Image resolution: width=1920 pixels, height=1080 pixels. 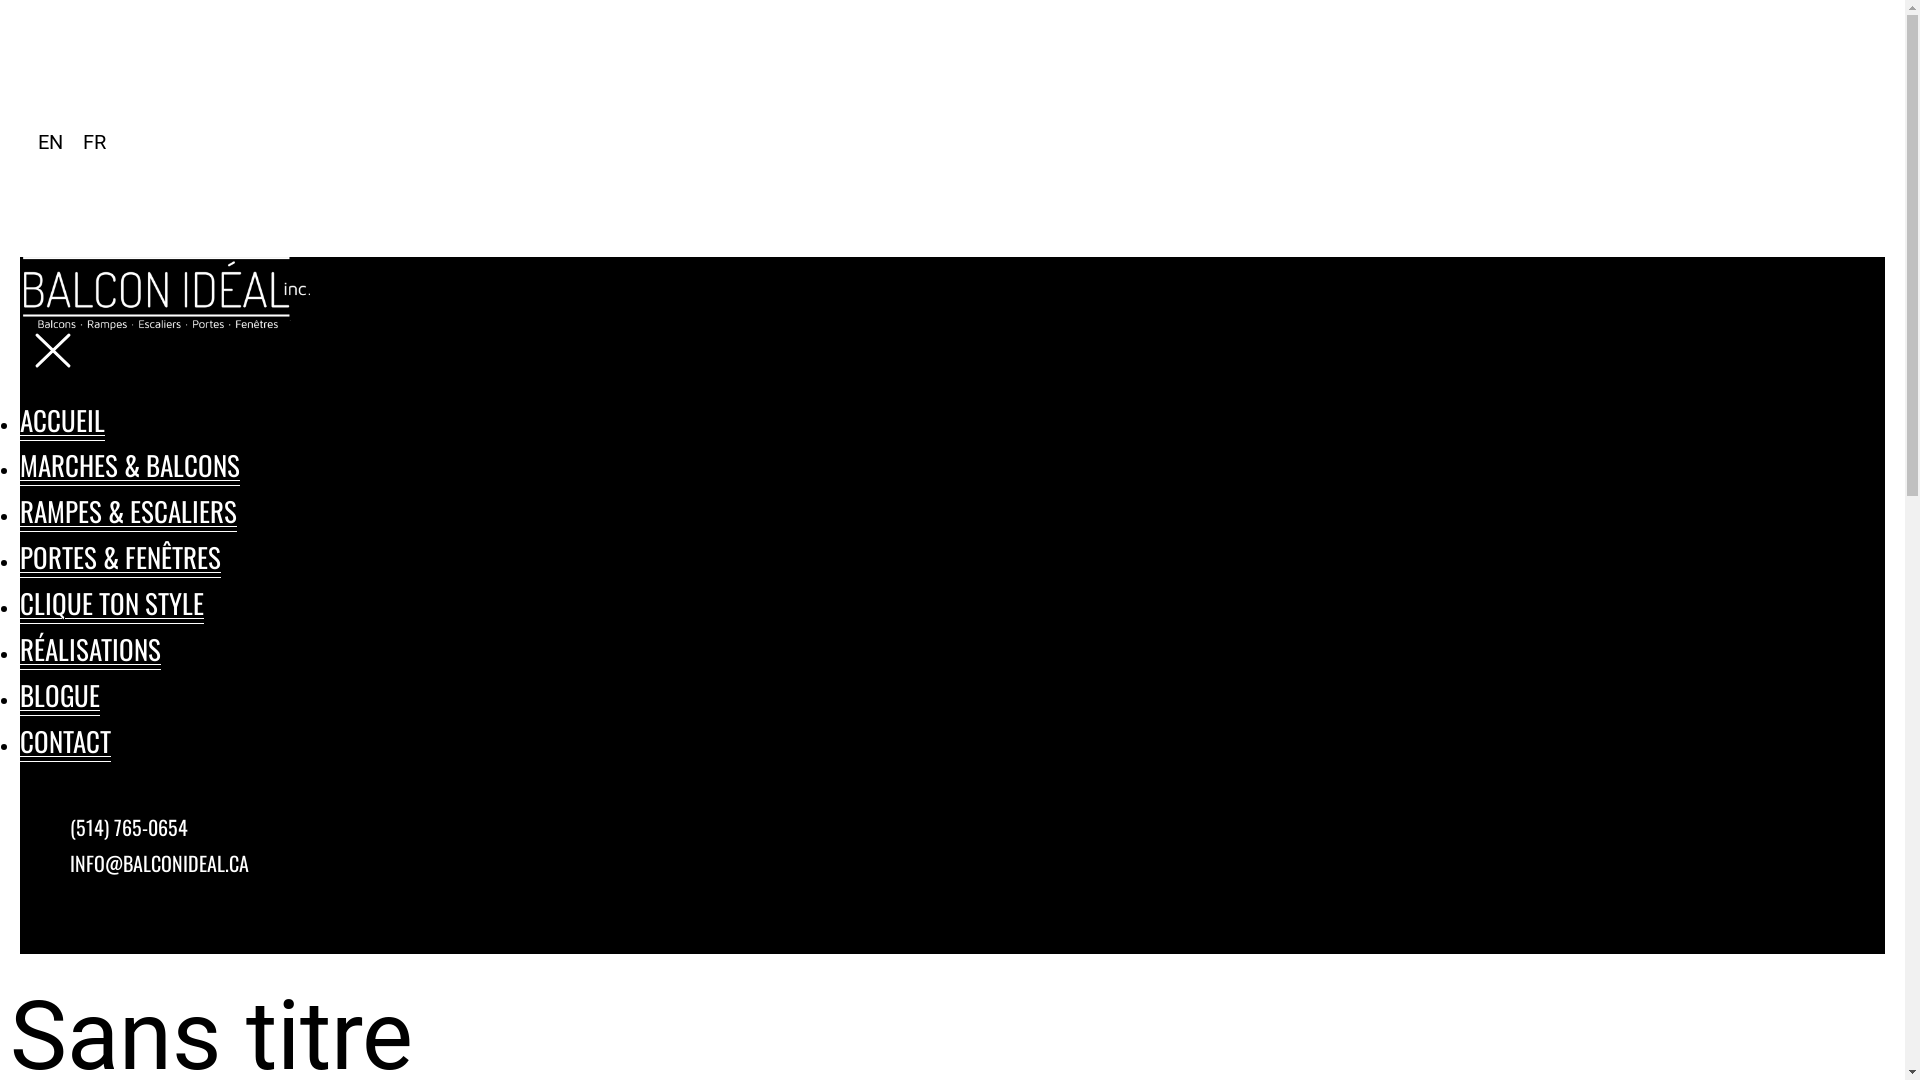 What do you see at coordinates (60, 696) in the screenshot?
I see `BLOGUE` at bounding box center [60, 696].